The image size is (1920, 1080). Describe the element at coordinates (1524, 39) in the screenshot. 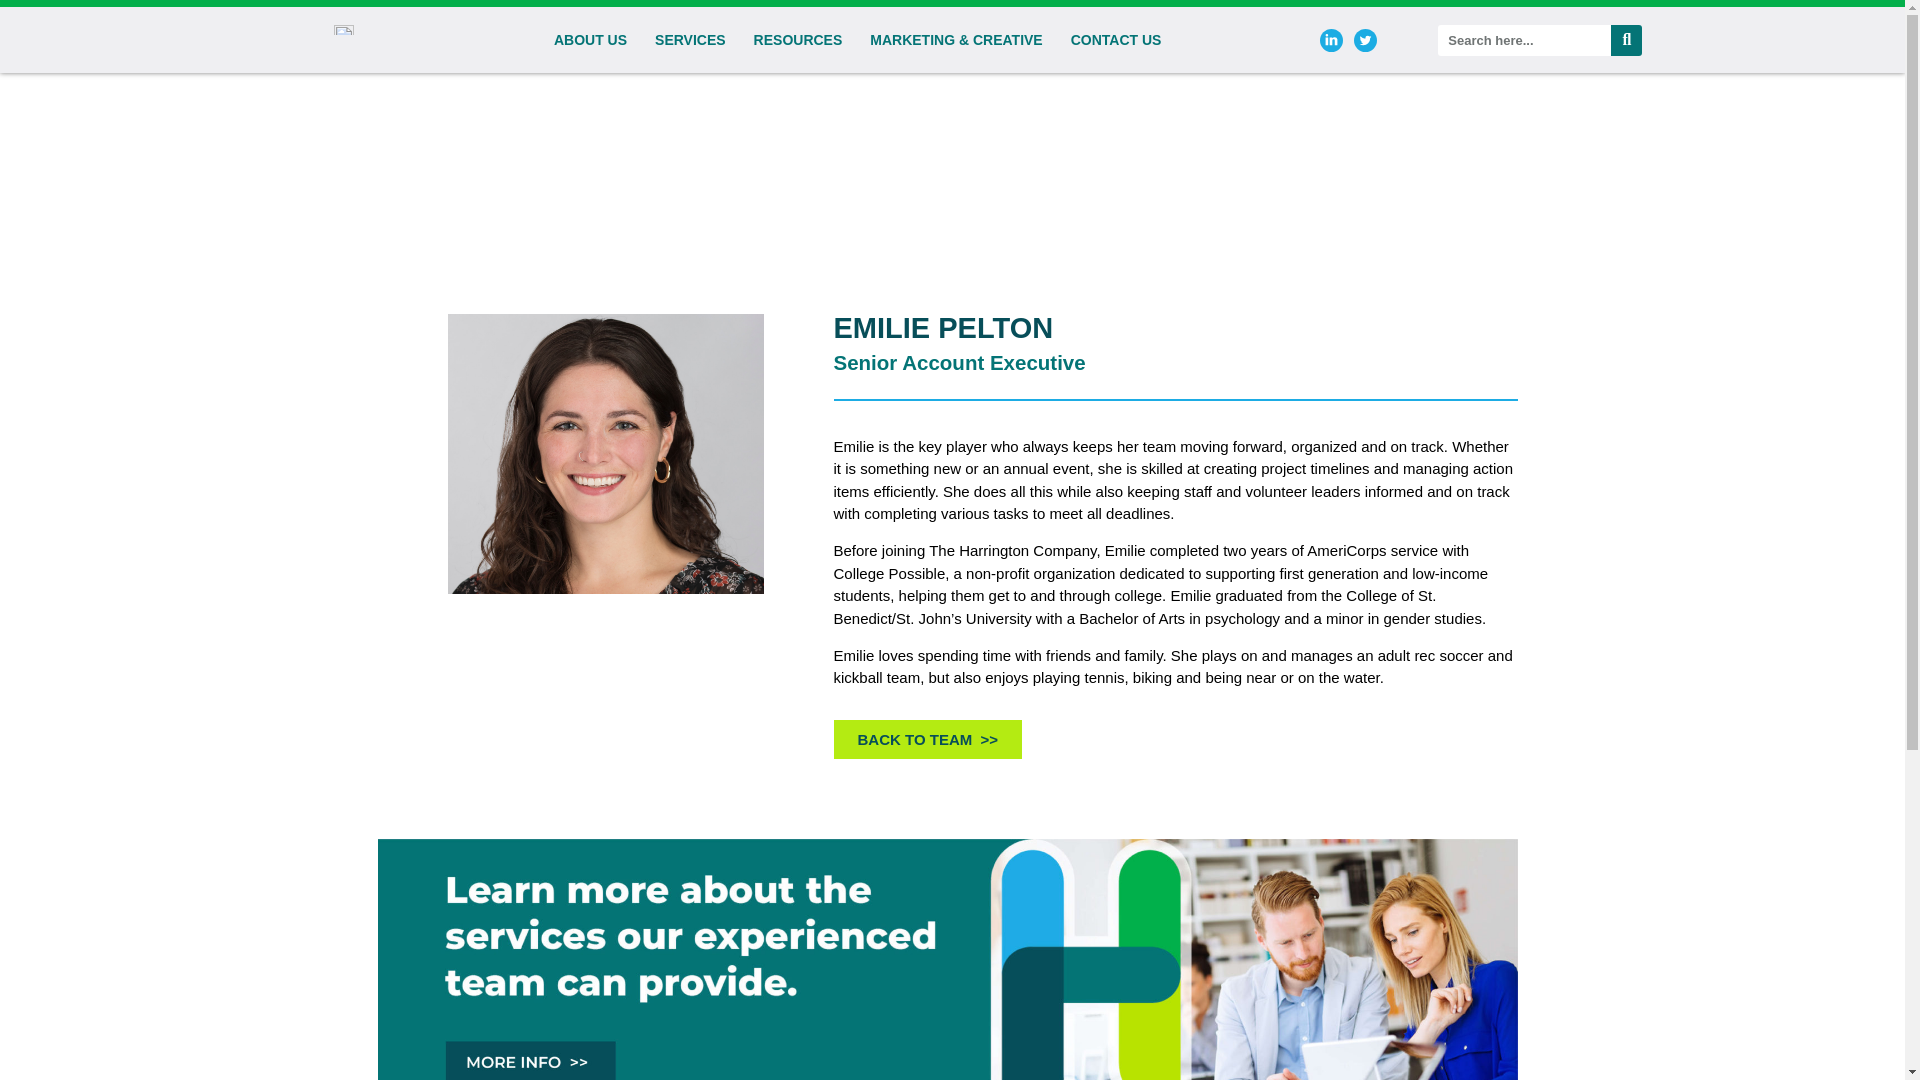

I see `Search` at that location.